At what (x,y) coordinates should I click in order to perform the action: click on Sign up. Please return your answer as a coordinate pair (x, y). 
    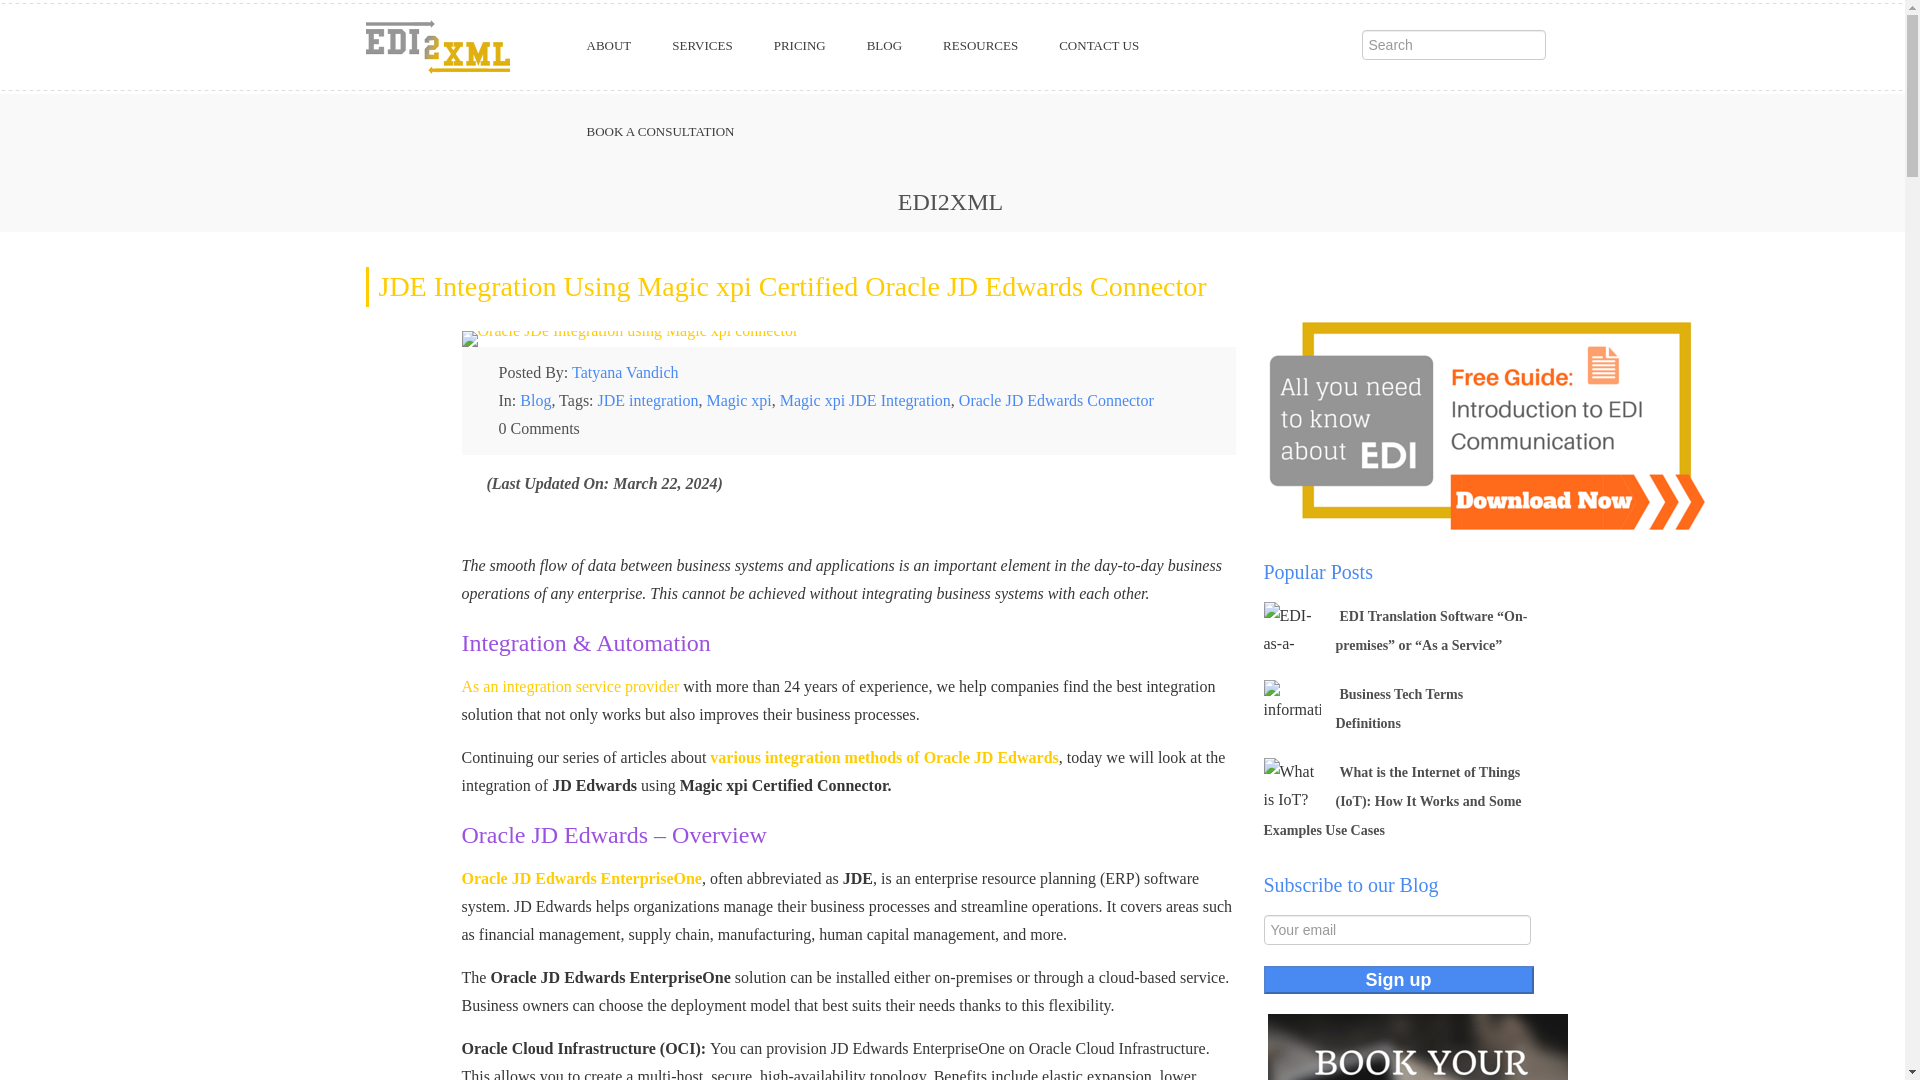
    Looking at the image, I should click on (1398, 979).